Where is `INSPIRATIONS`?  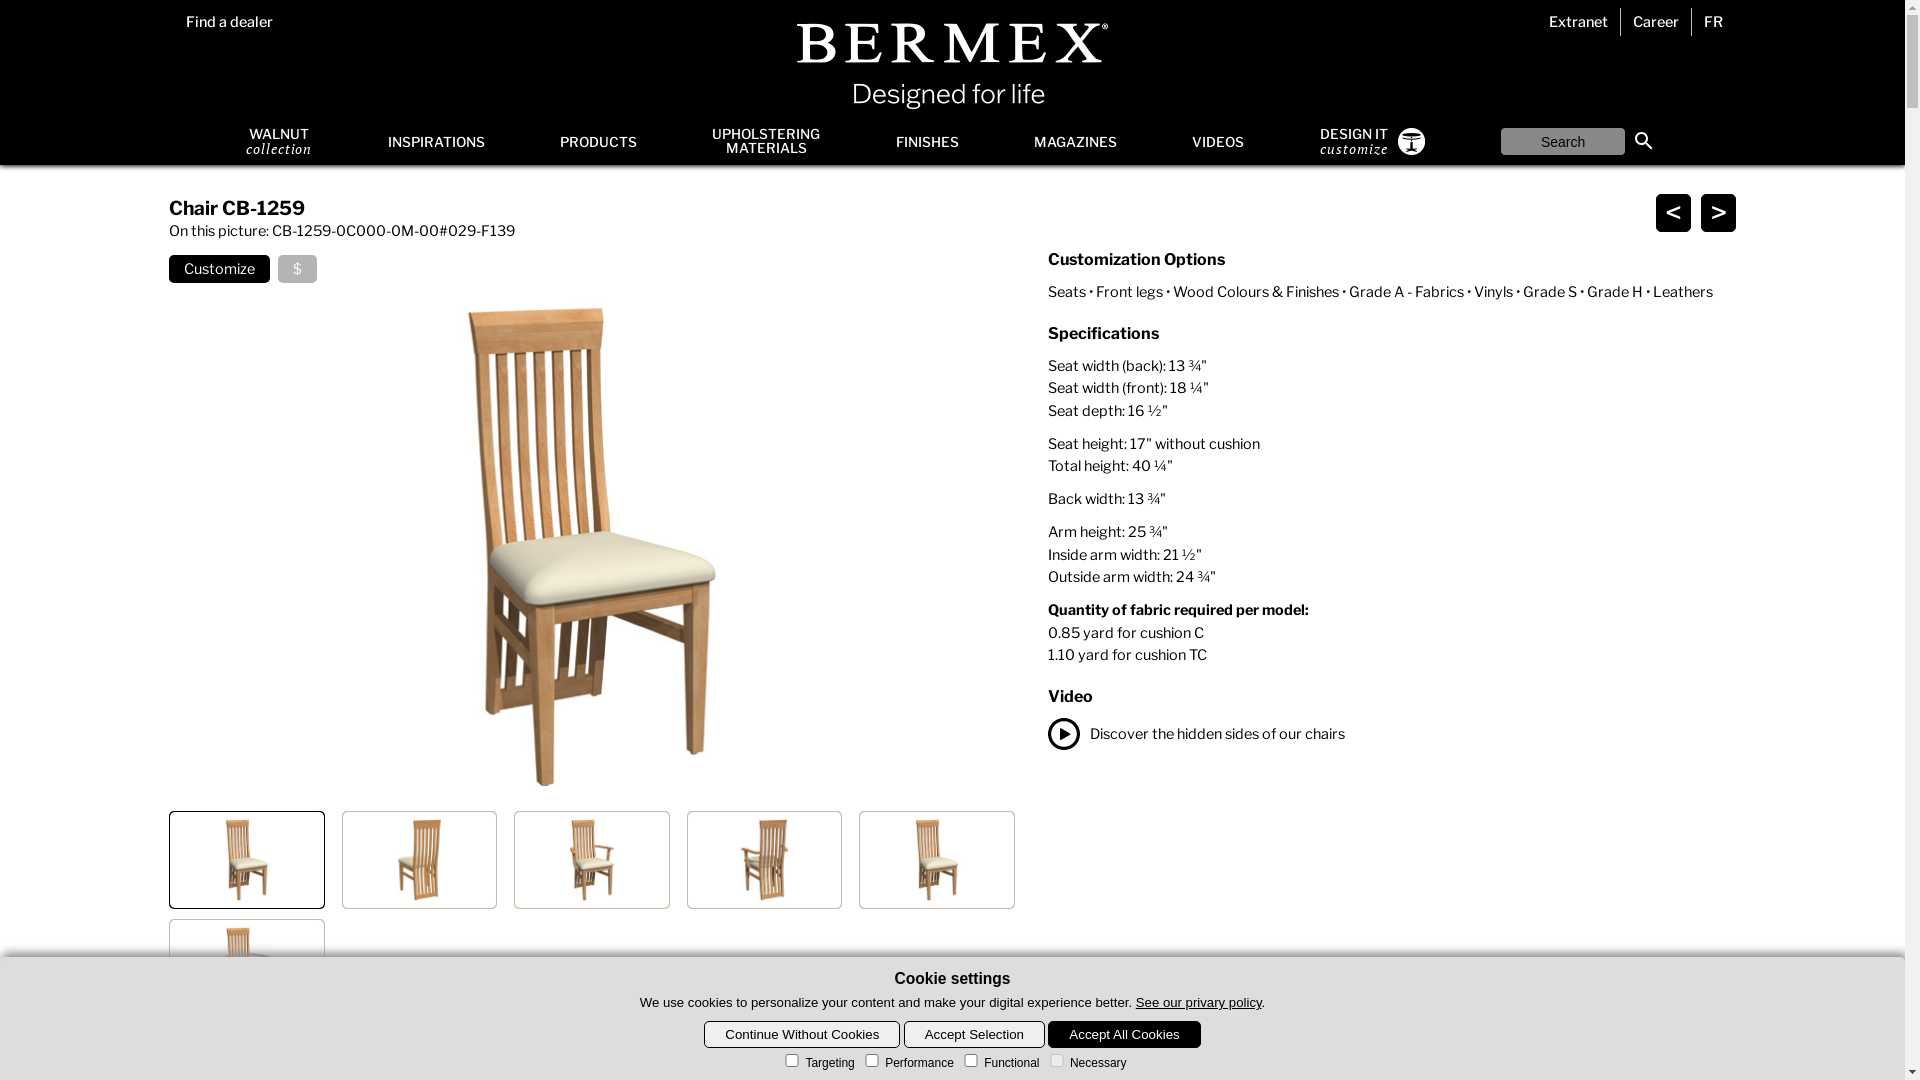
INSPIRATIONS is located at coordinates (436, 142).